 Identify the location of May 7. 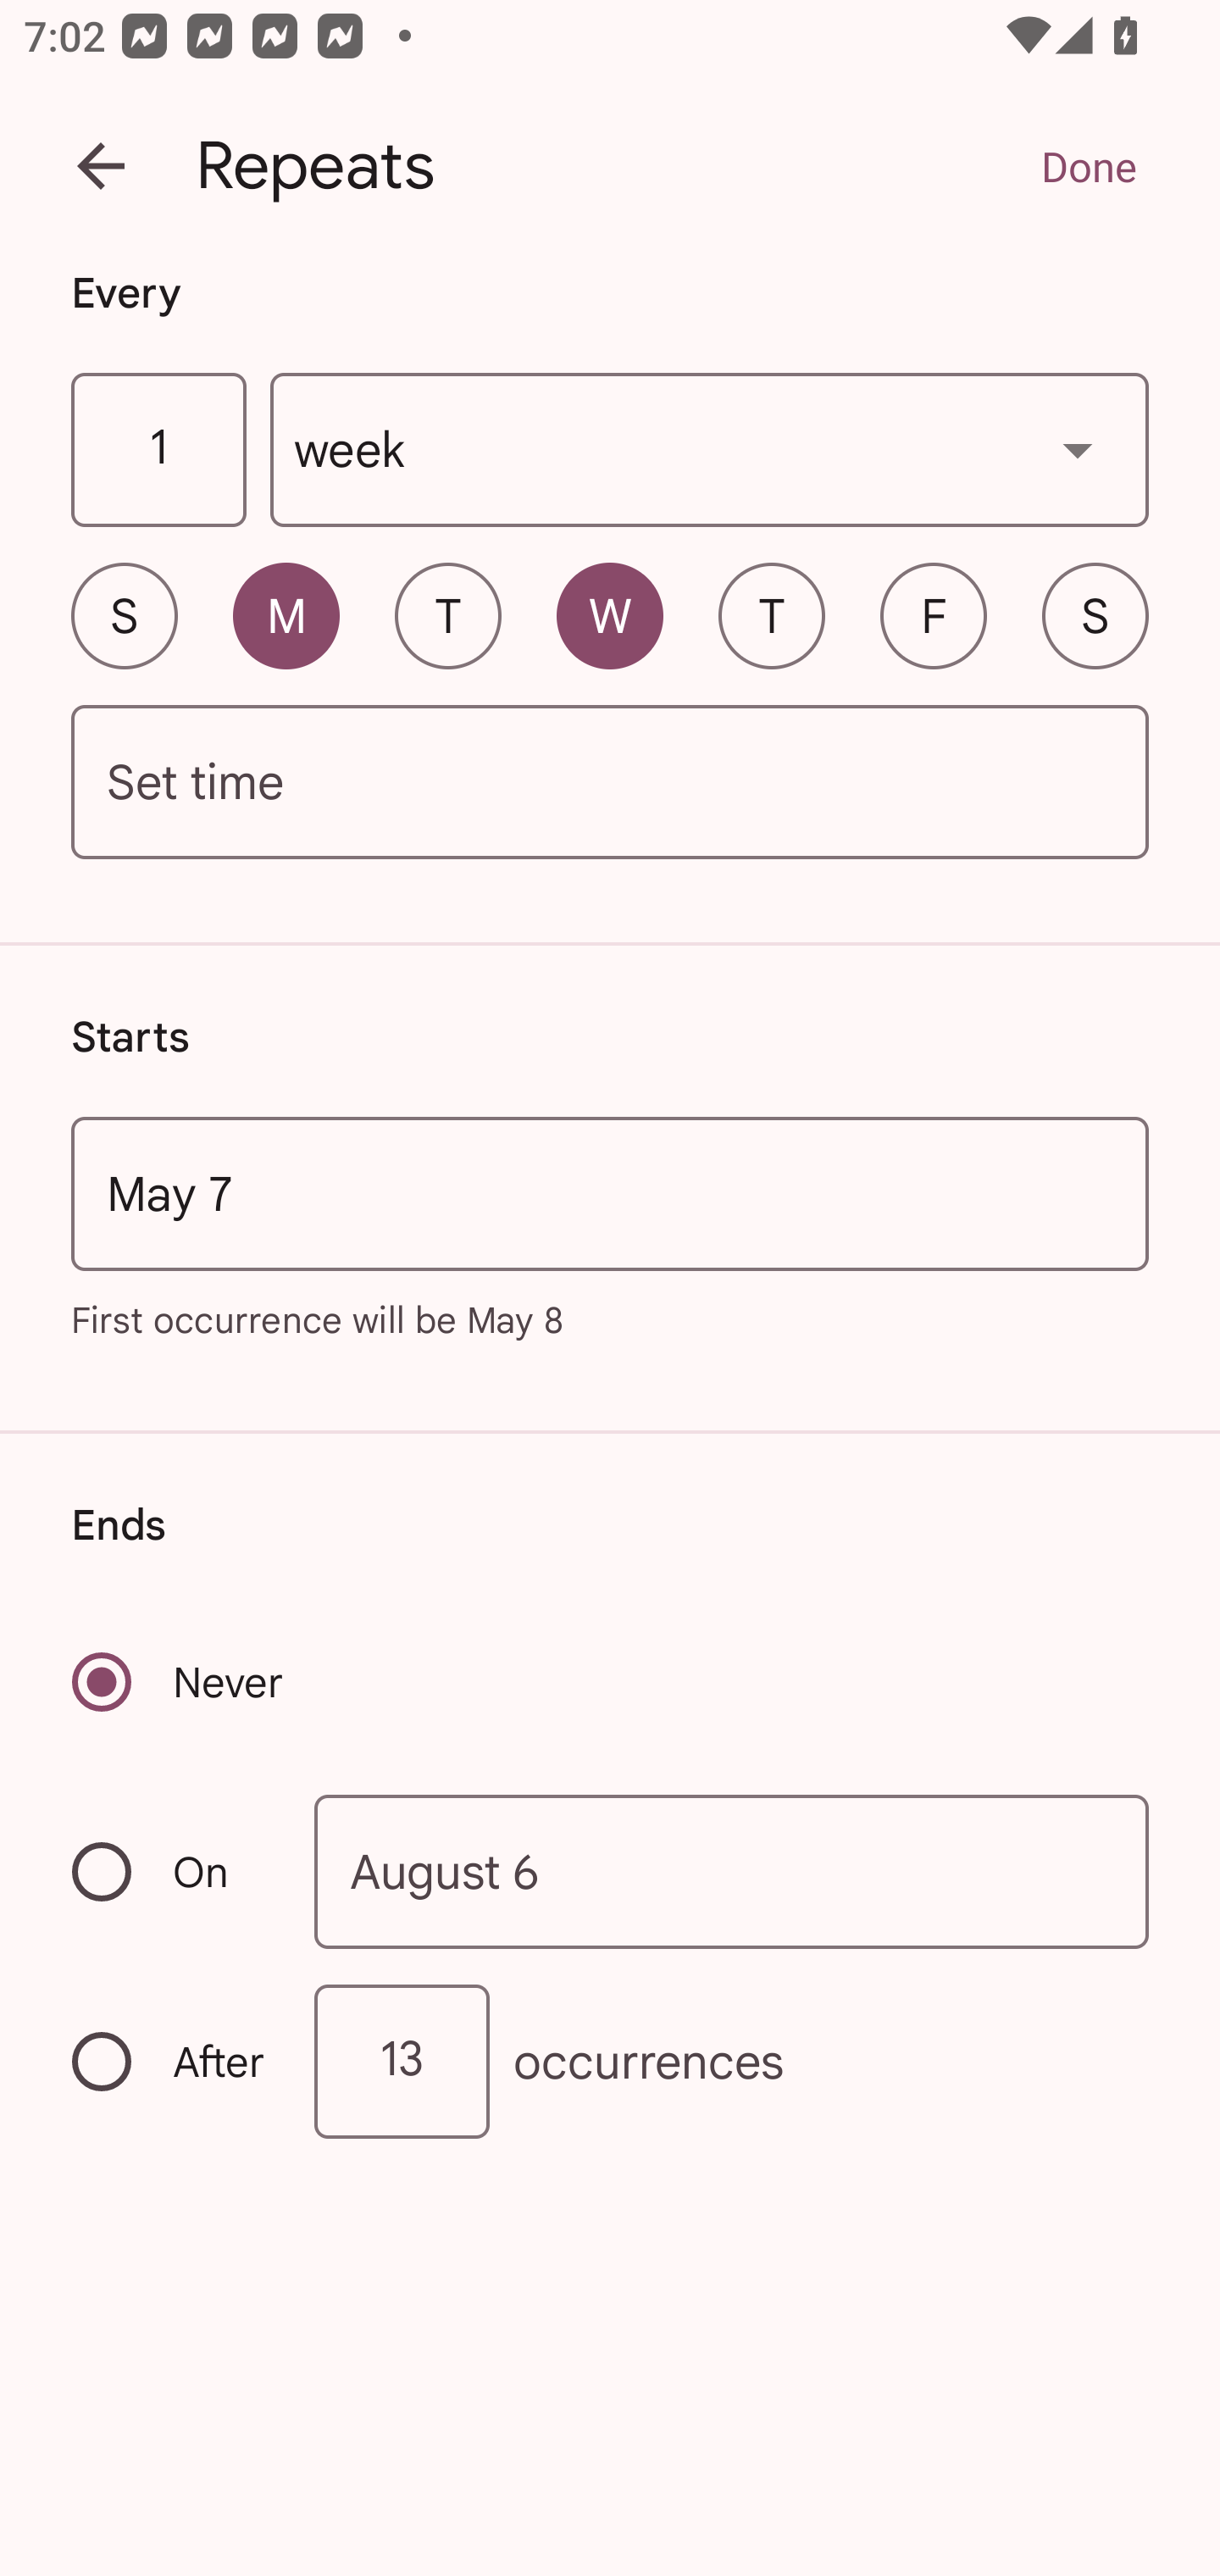
(610, 1193).